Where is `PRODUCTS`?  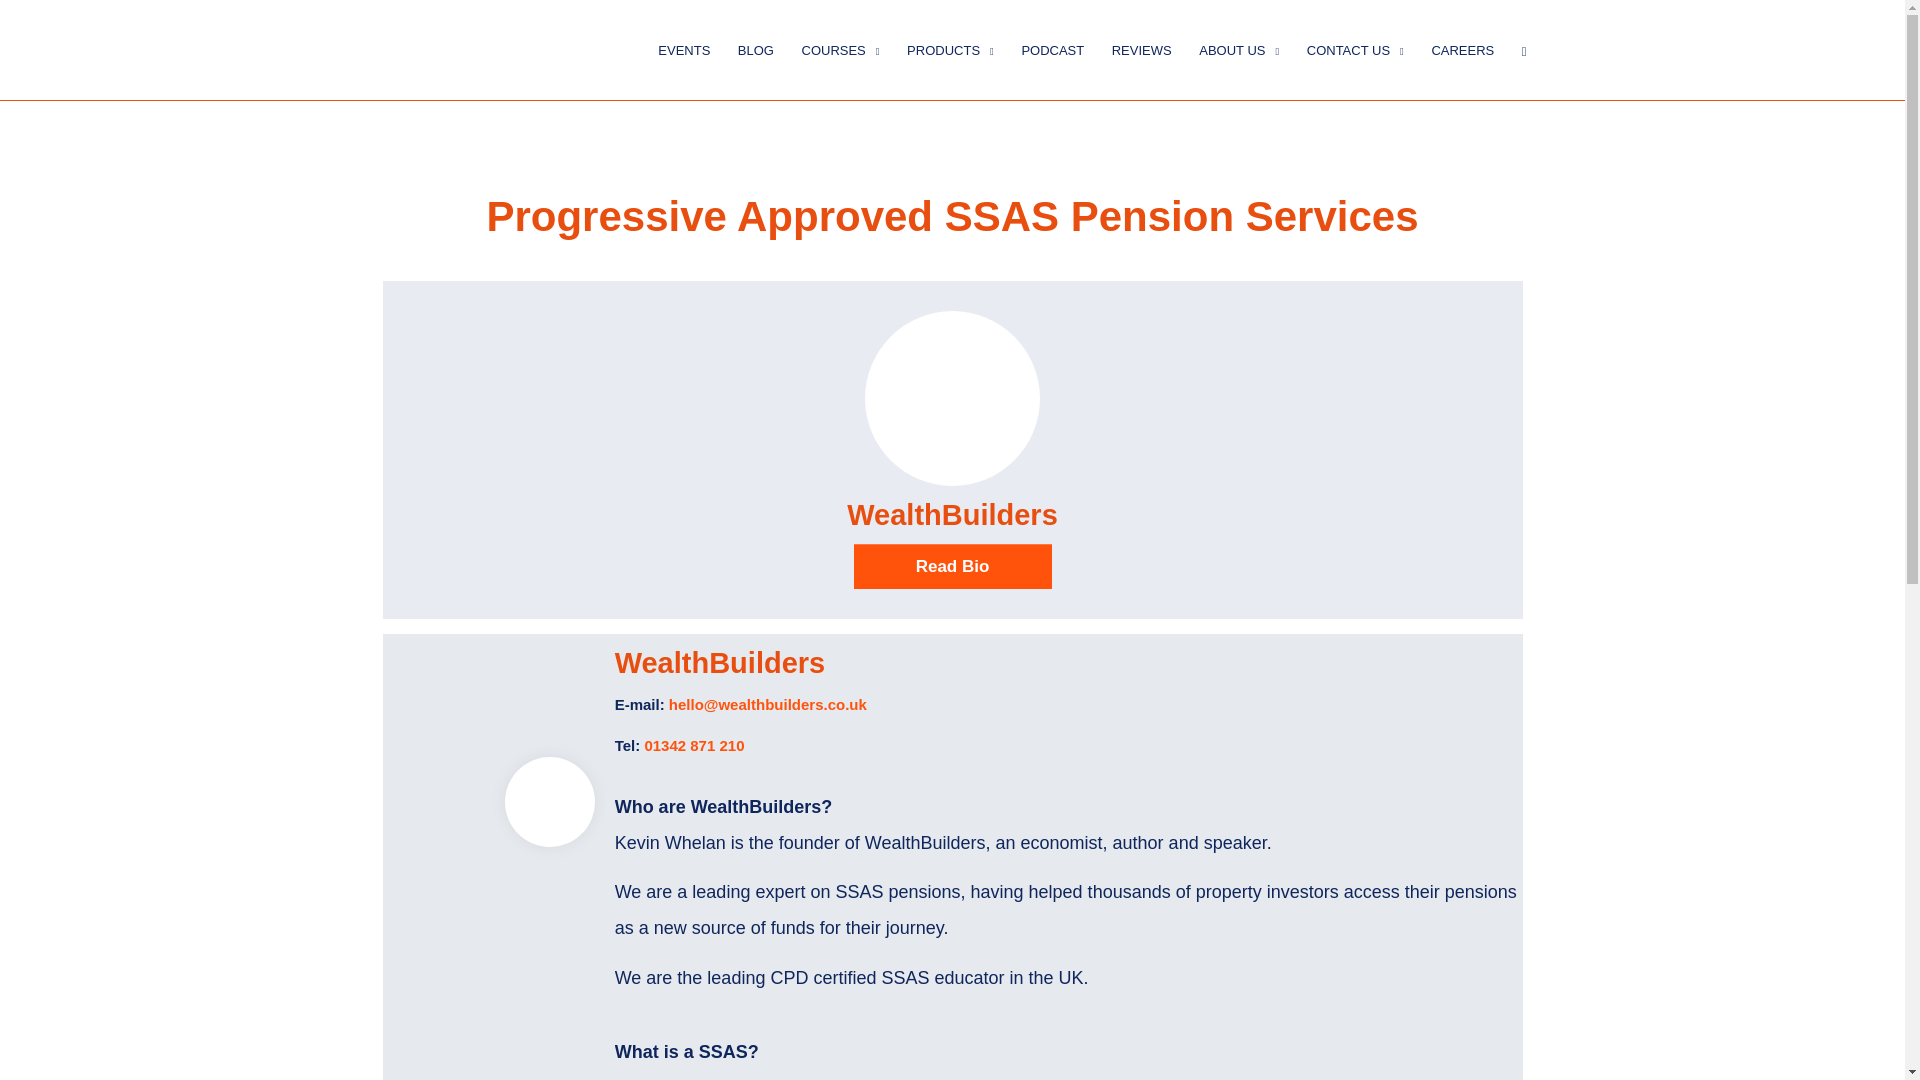 PRODUCTS is located at coordinates (950, 49).